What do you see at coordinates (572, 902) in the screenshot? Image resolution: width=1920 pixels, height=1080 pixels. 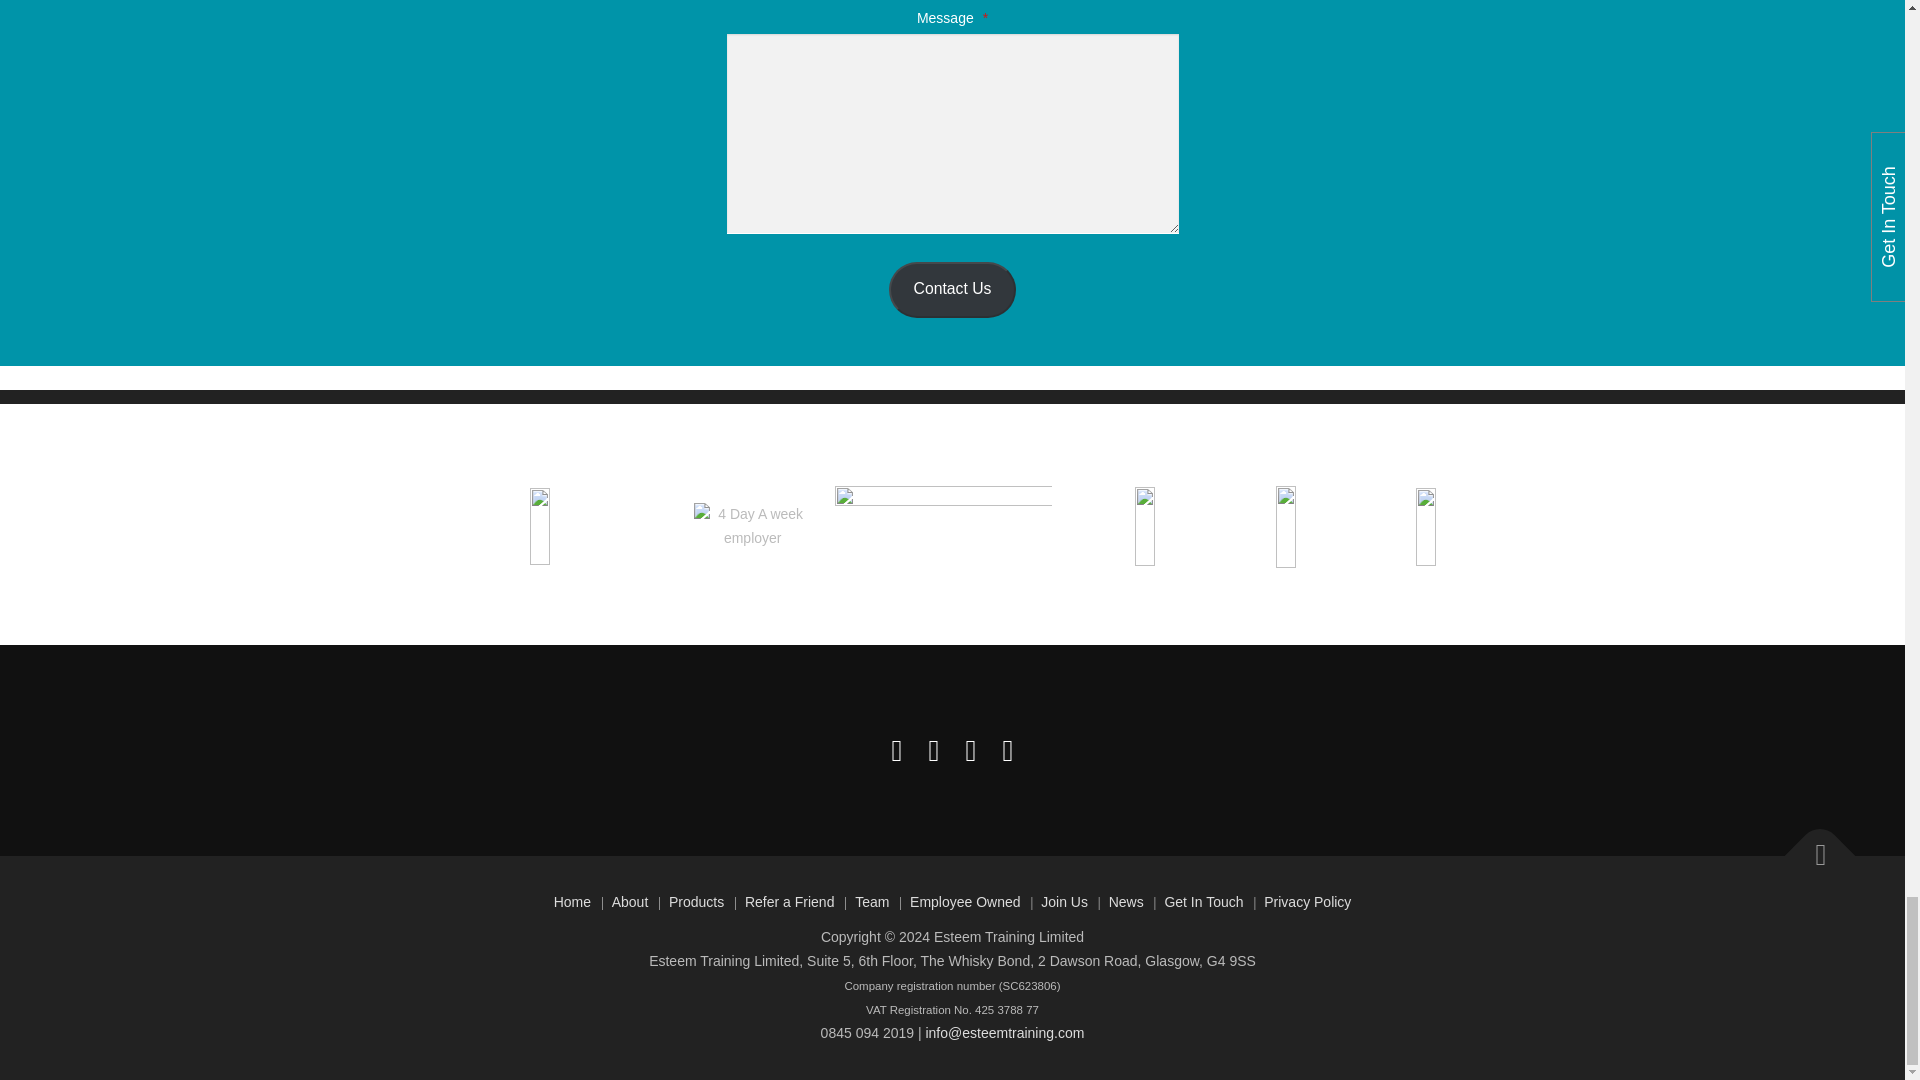 I see `Home` at bounding box center [572, 902].